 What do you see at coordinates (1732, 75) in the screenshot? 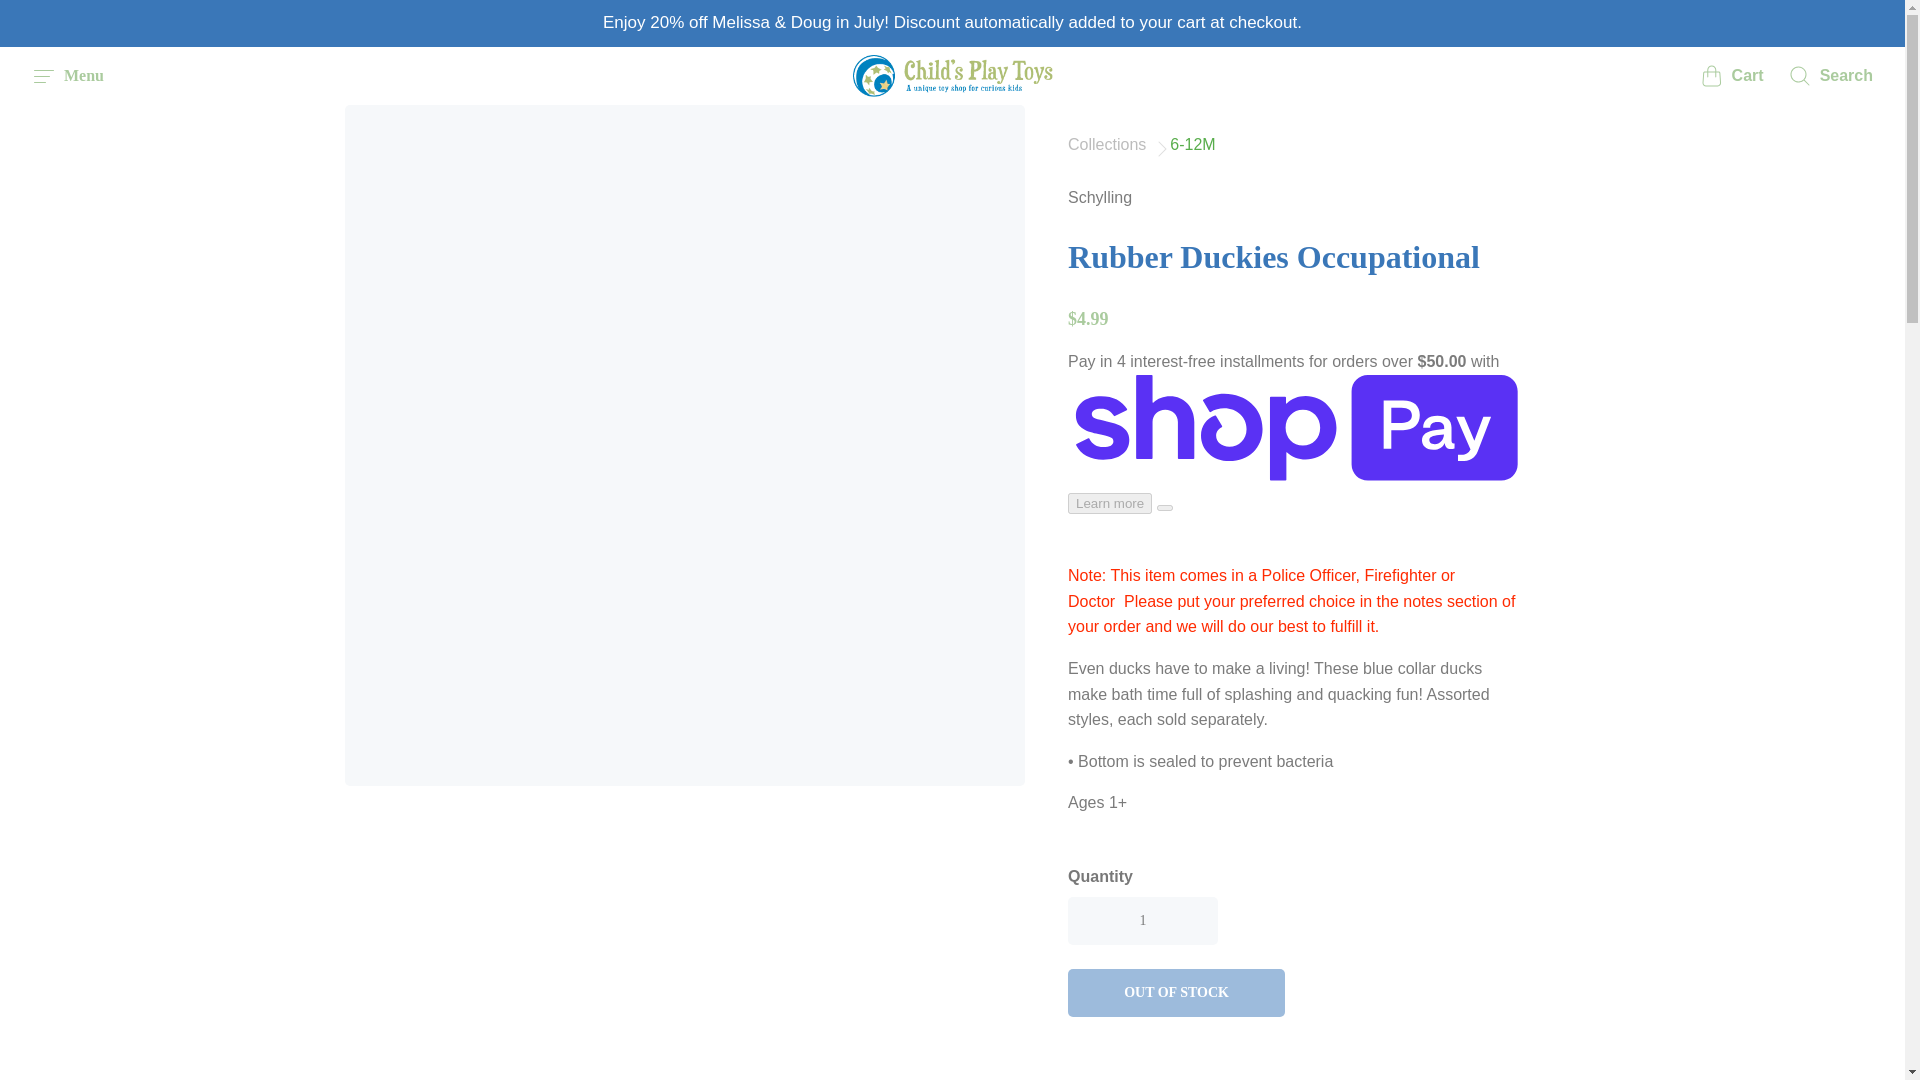
I see `Cart` at bounding box center [1732, 75].